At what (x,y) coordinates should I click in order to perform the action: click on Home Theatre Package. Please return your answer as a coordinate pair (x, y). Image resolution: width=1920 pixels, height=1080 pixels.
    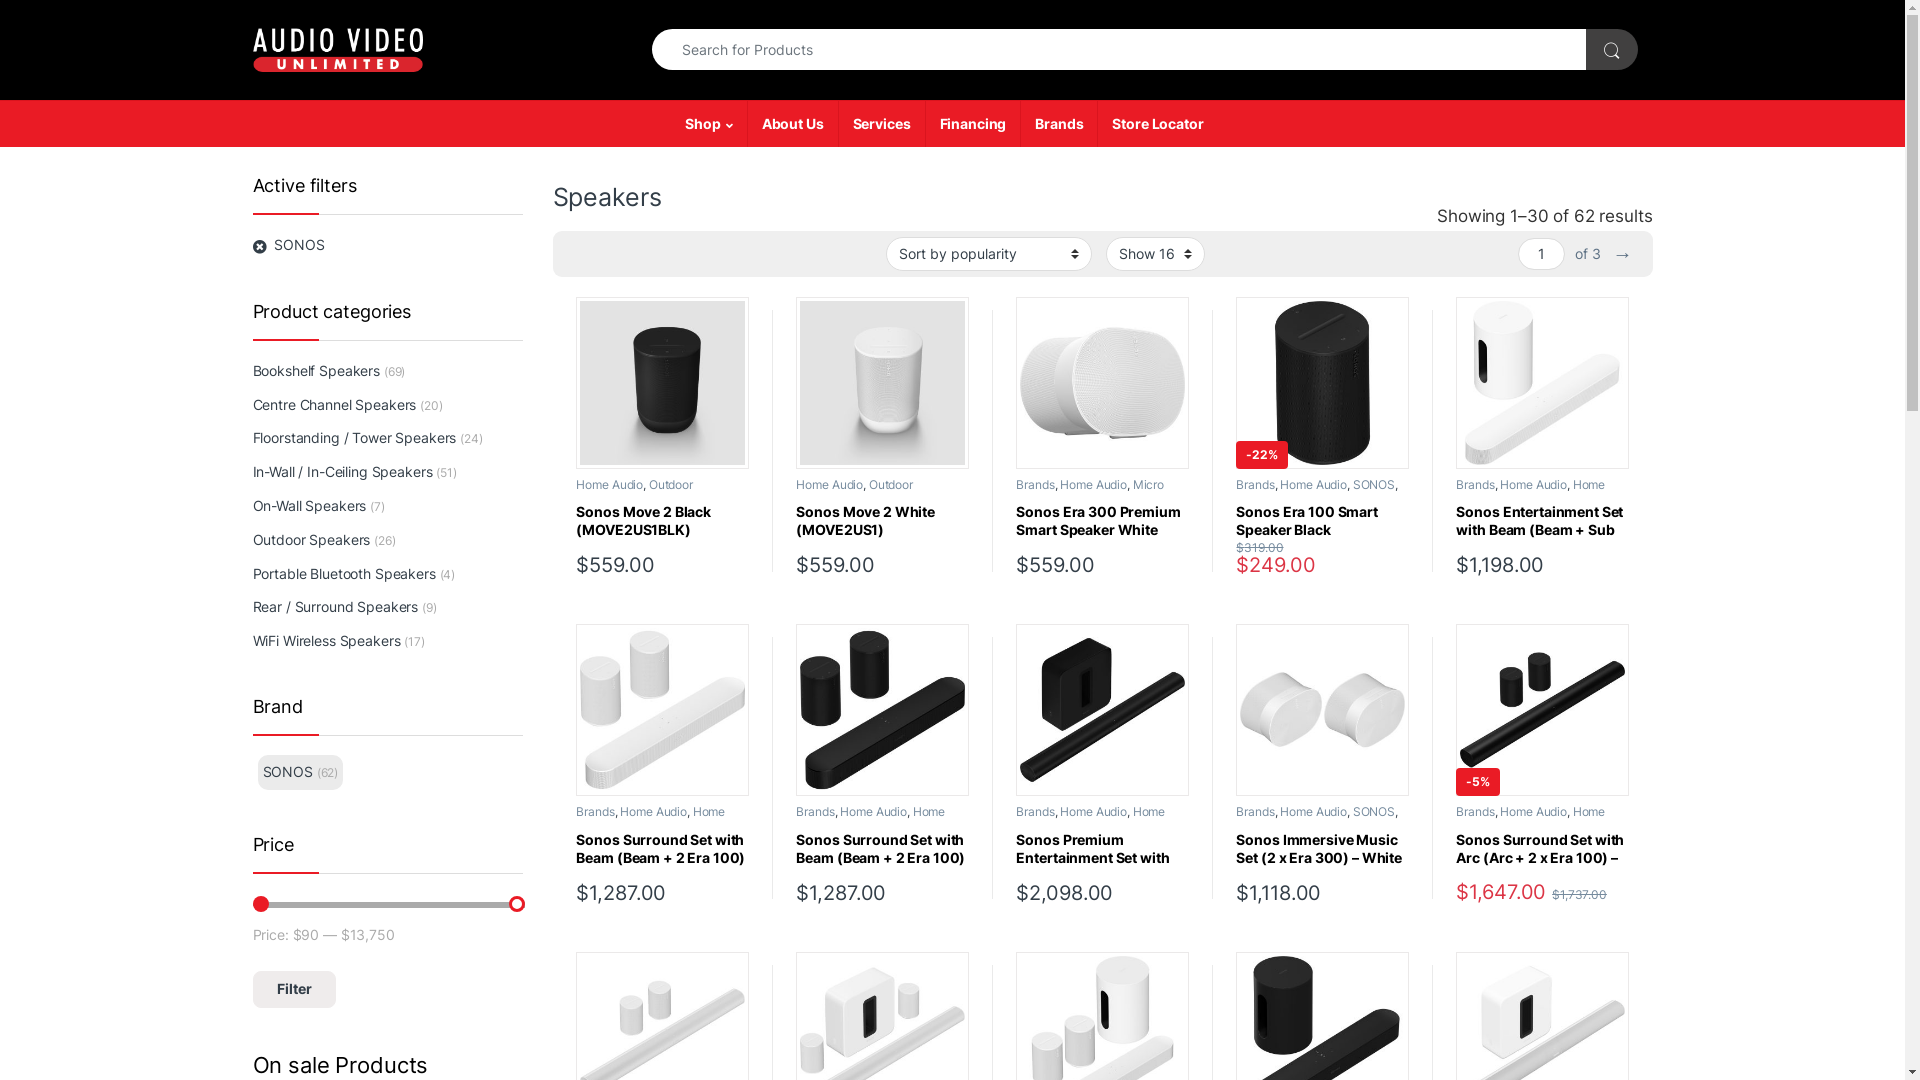
    Looking at the image, I should click on (870, 818).